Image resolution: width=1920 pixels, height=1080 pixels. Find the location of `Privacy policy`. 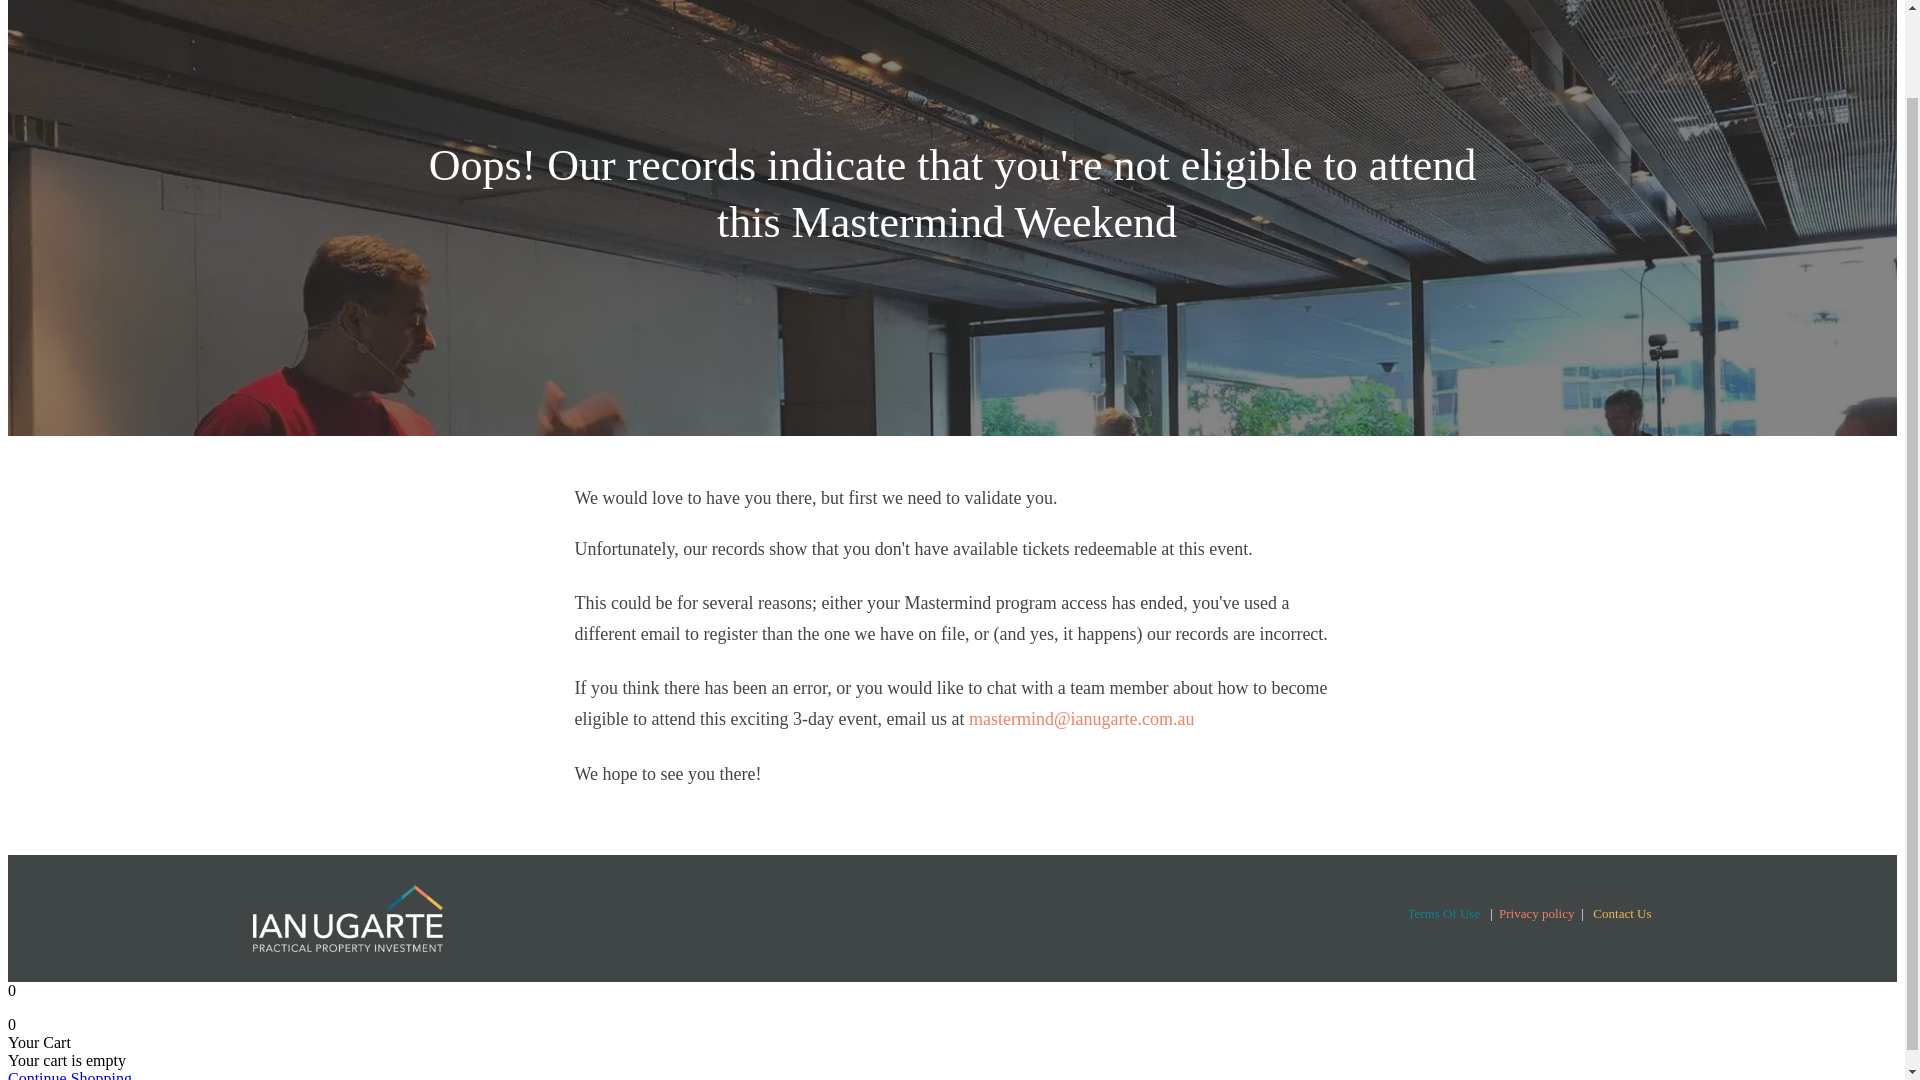

Privacy policy is located at coordinates (1536, 914).